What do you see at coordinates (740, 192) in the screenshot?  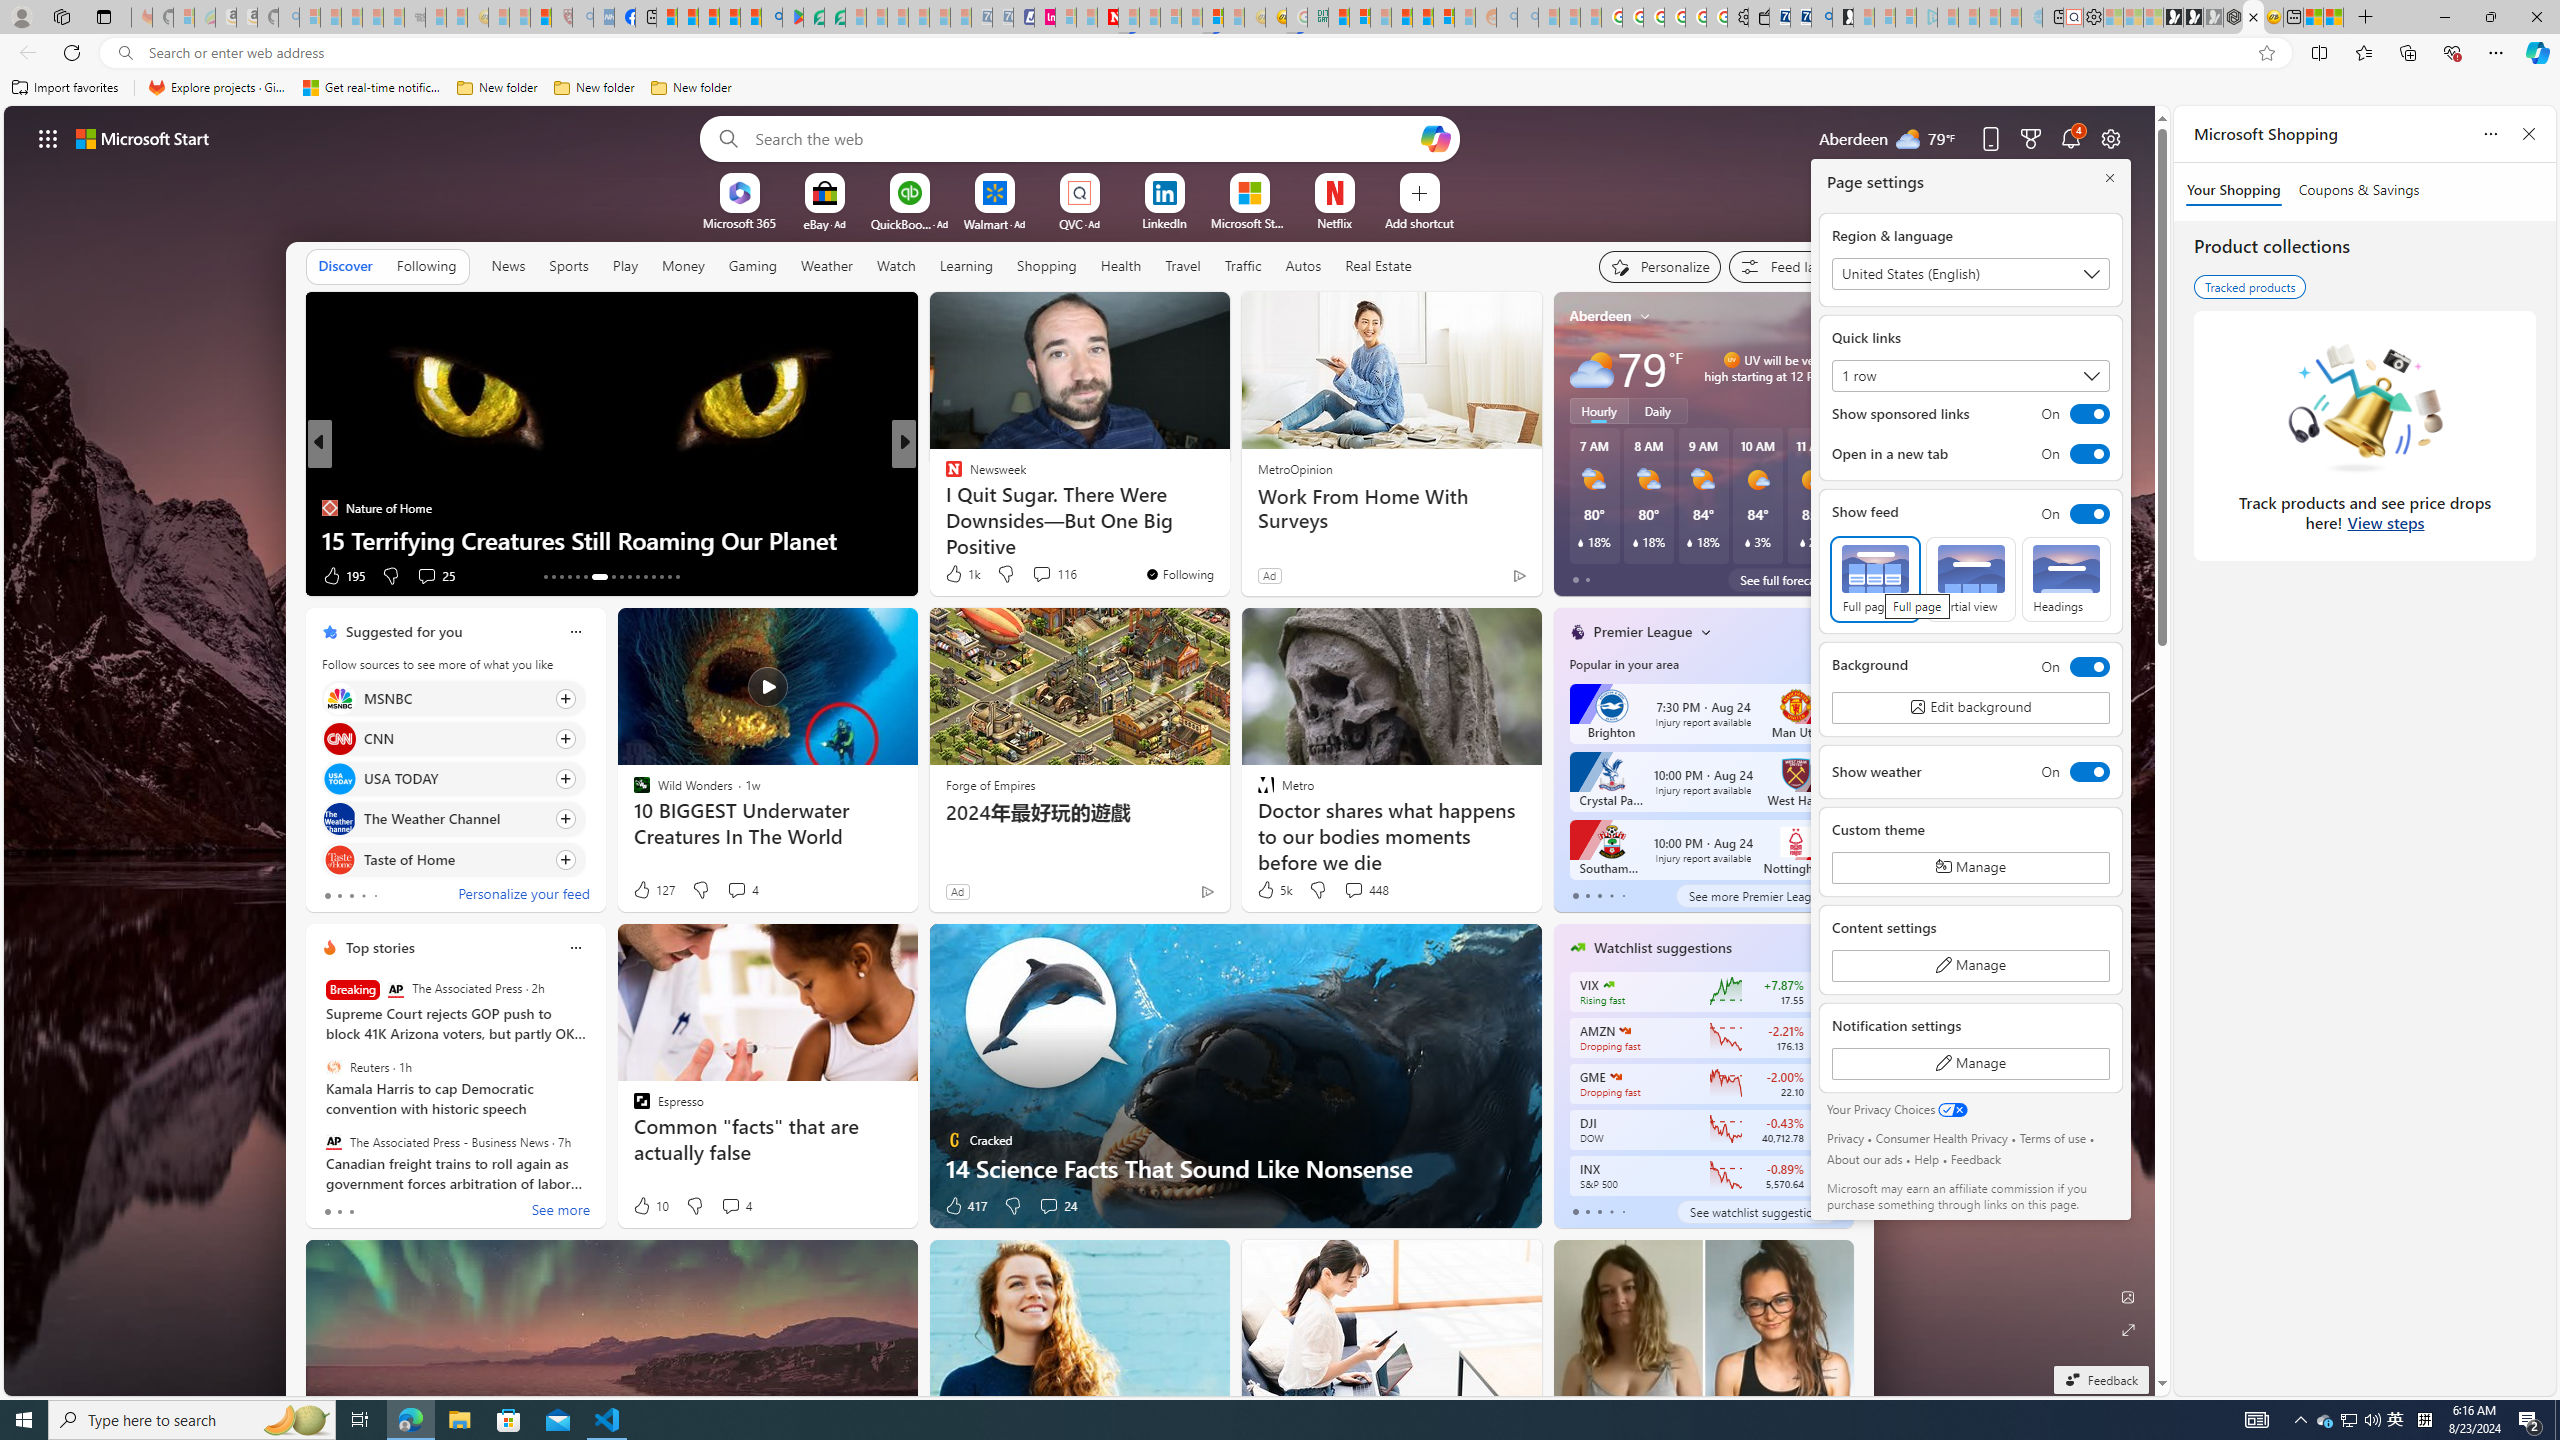 I see `To get missing image descriptions, open the context menu.` at bounding box center [740, 192].